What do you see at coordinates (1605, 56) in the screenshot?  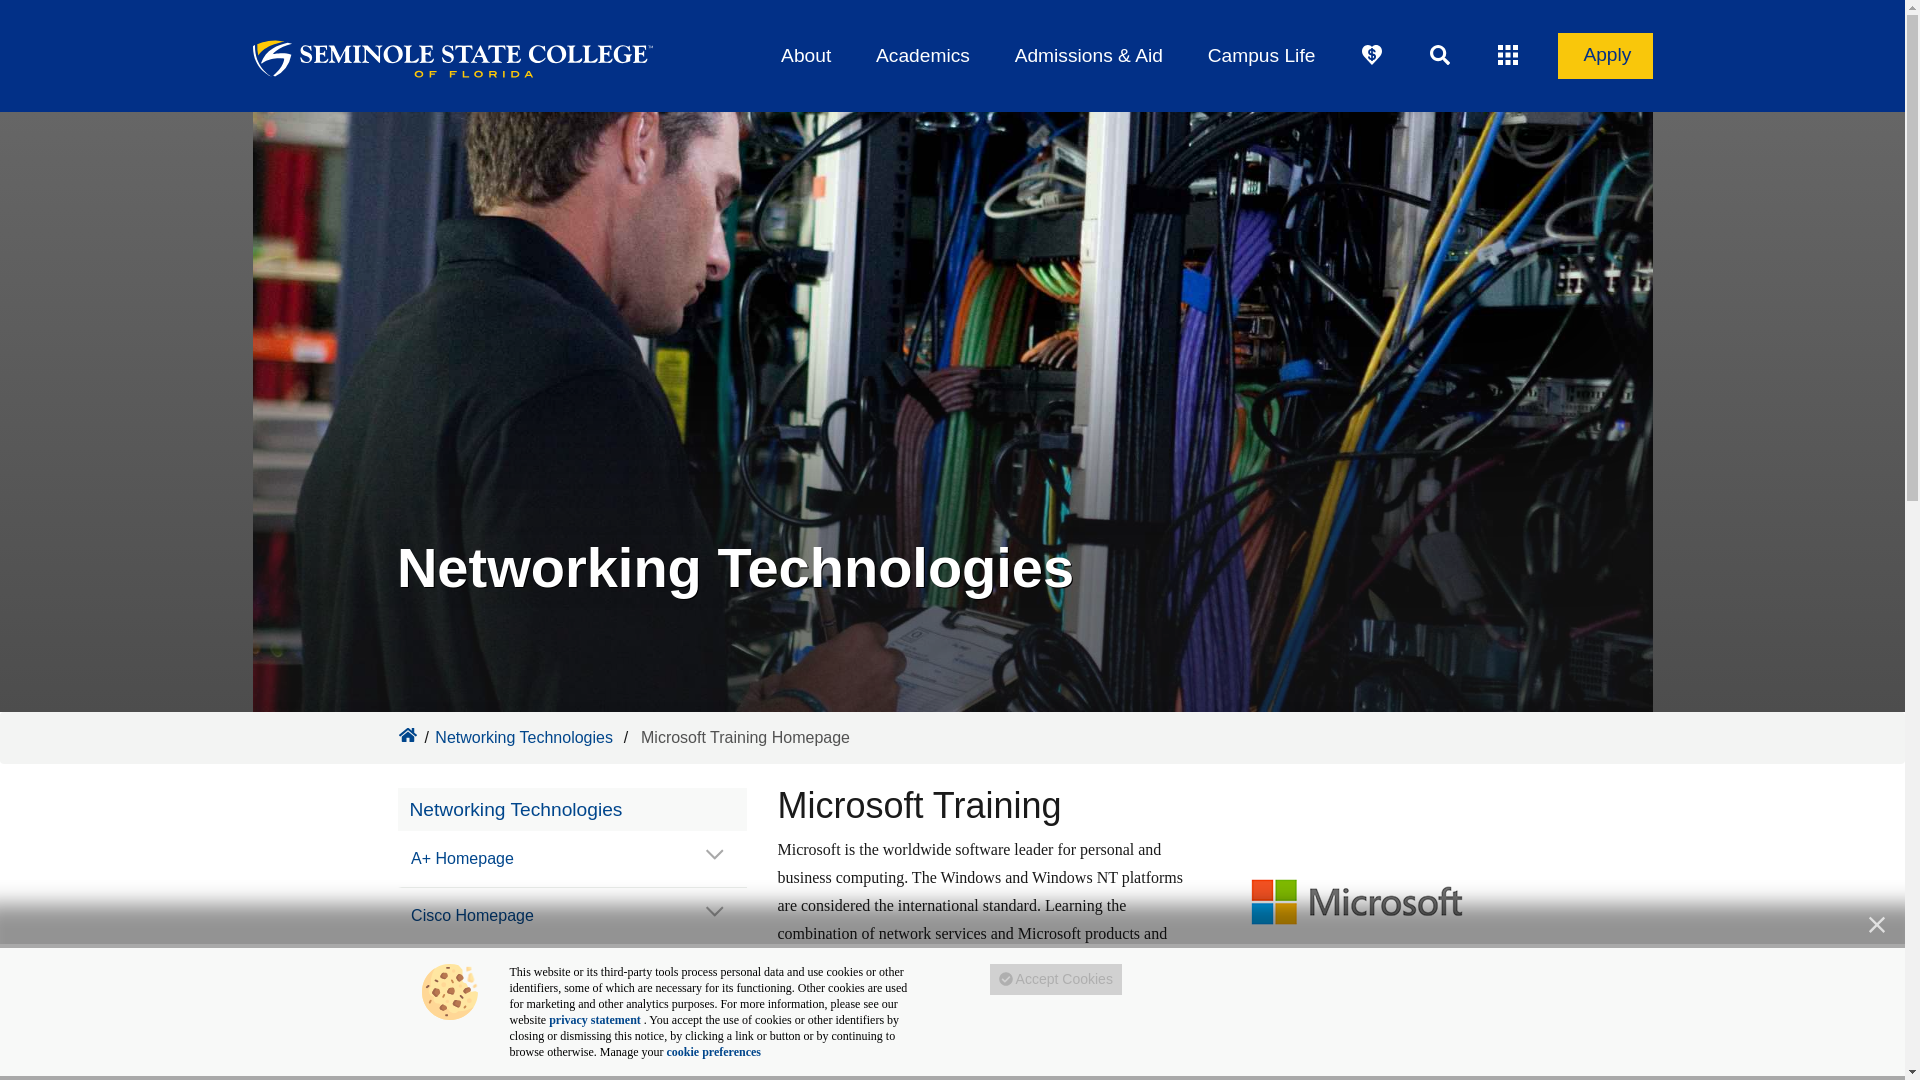 I see `Apply` at bounding box center [1605, 56].